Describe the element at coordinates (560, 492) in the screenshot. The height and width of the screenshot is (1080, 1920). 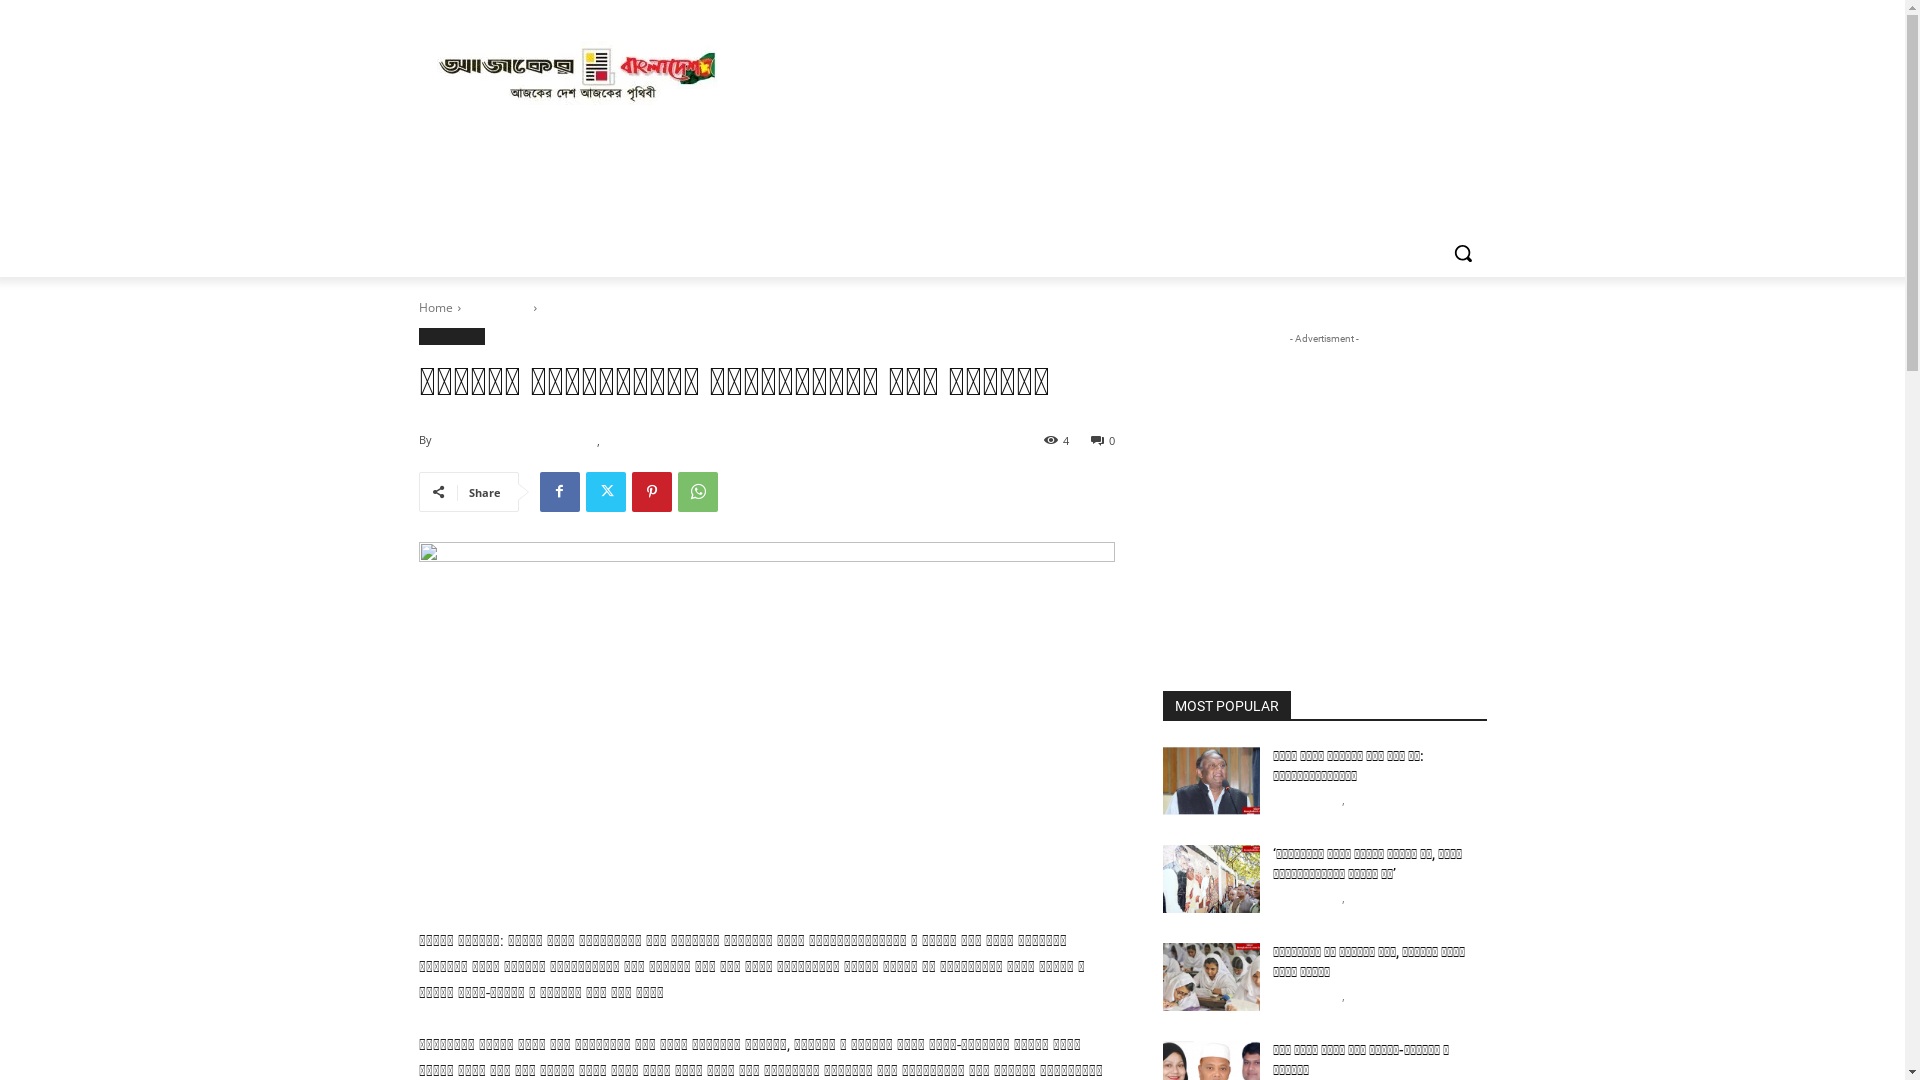
I see `Facebook` at that location.